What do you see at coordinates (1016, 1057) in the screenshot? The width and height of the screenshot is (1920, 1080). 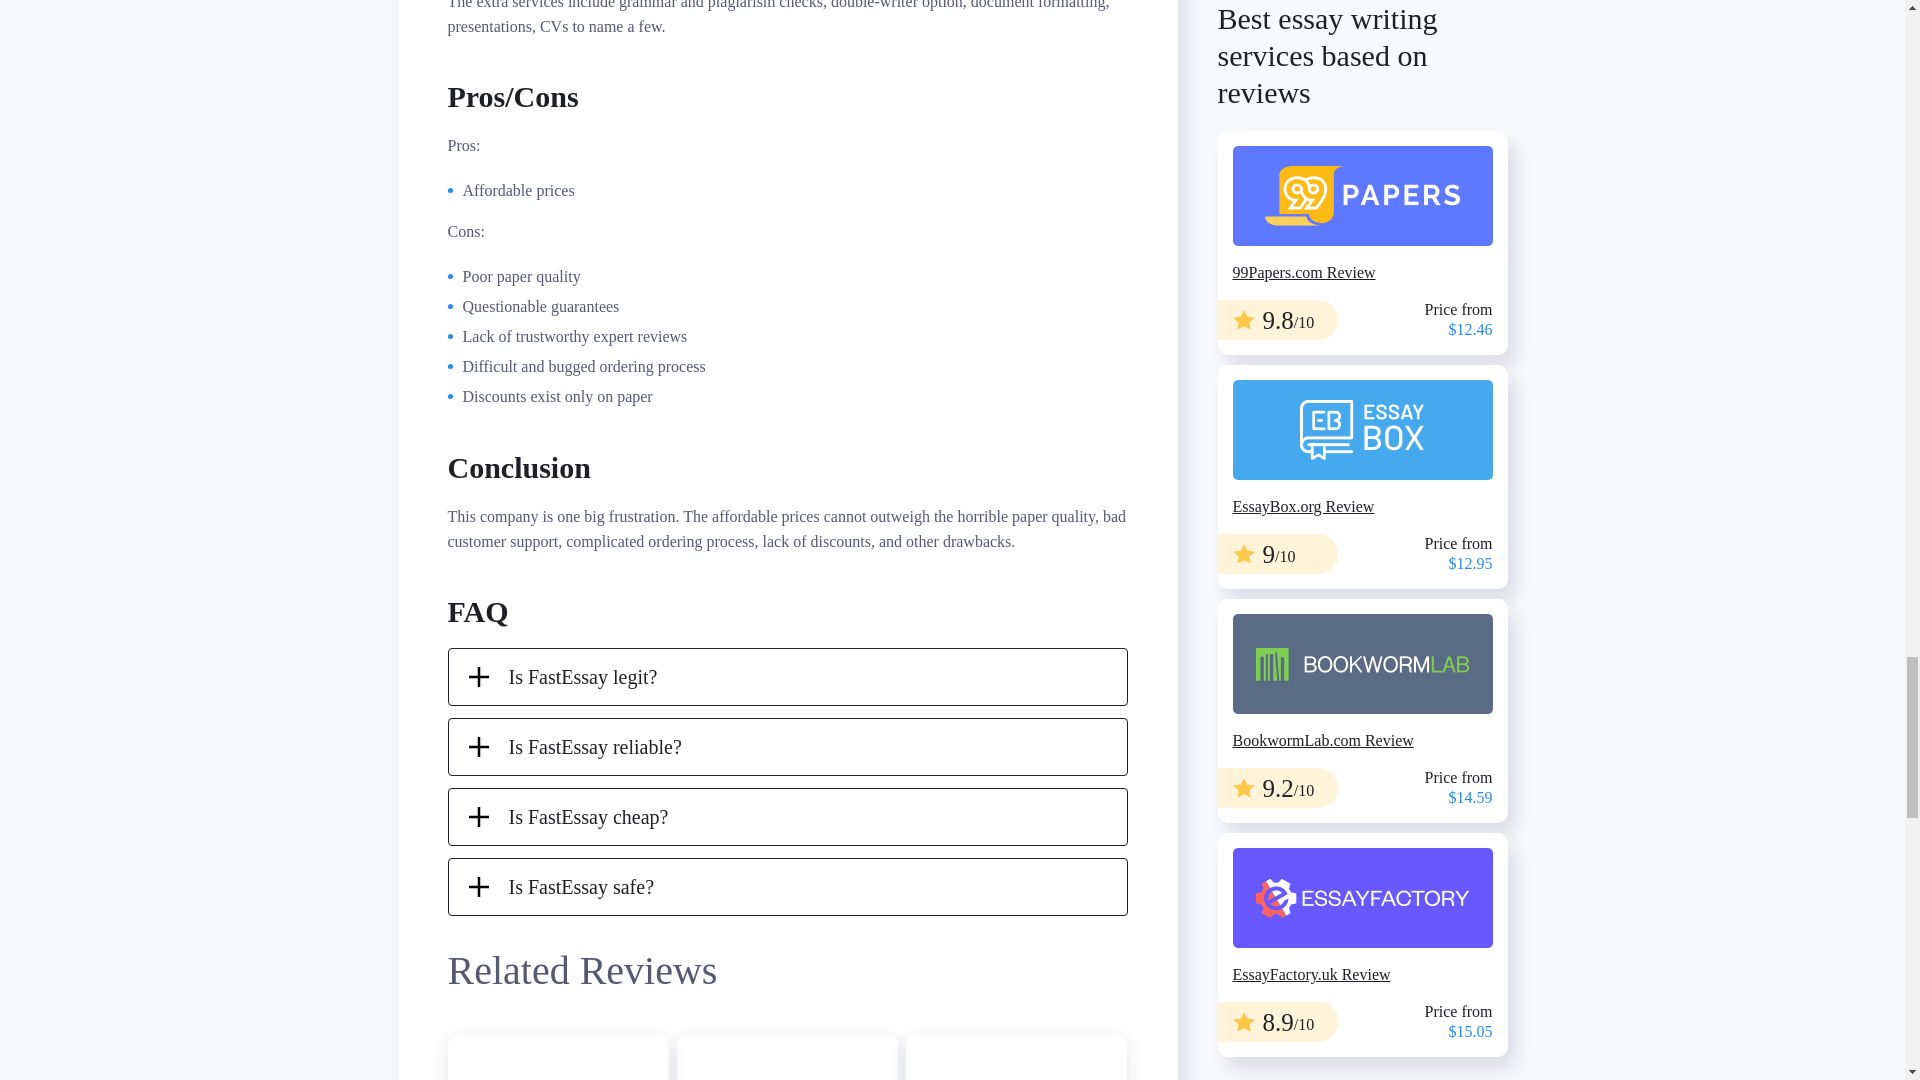 I see `Allassignmenthelp.com Review` at bounding box center [1016, 1057].